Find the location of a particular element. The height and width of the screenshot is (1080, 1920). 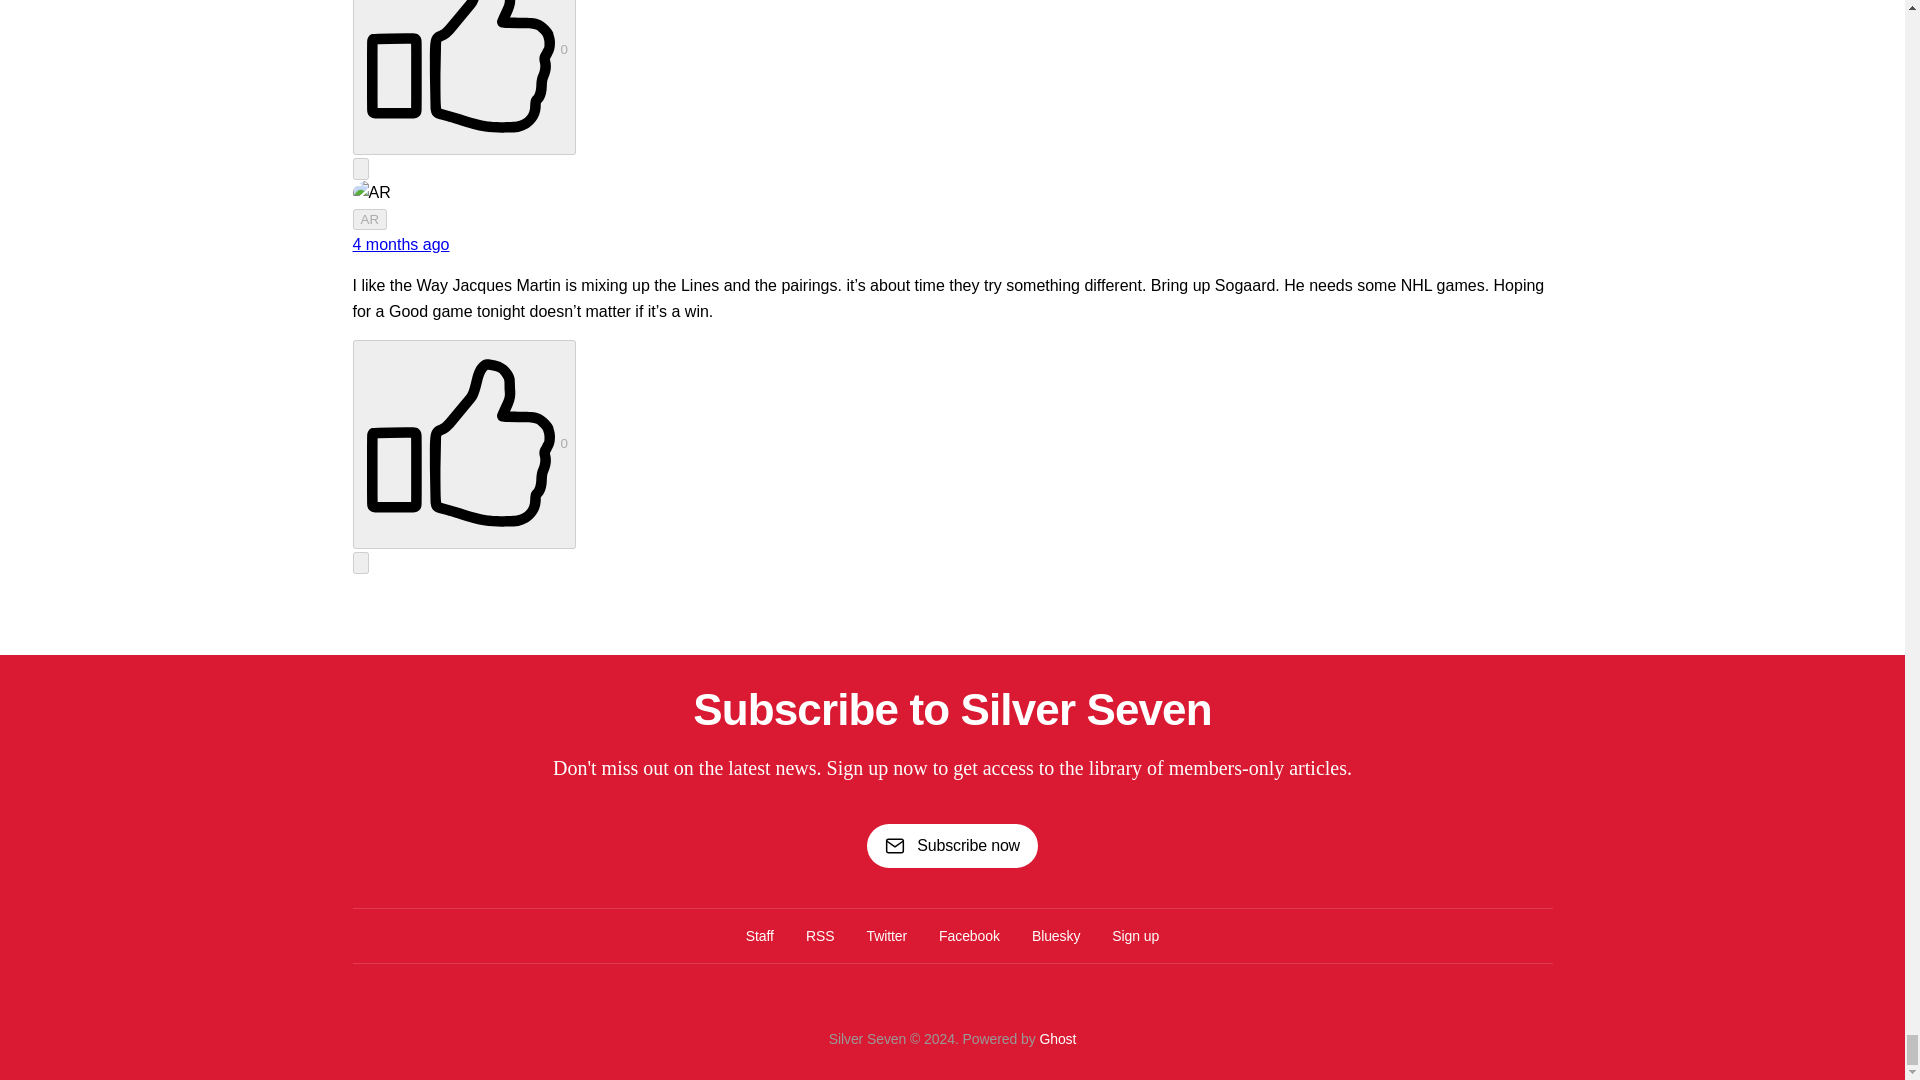

Staff is located at coordinates (760, 936).